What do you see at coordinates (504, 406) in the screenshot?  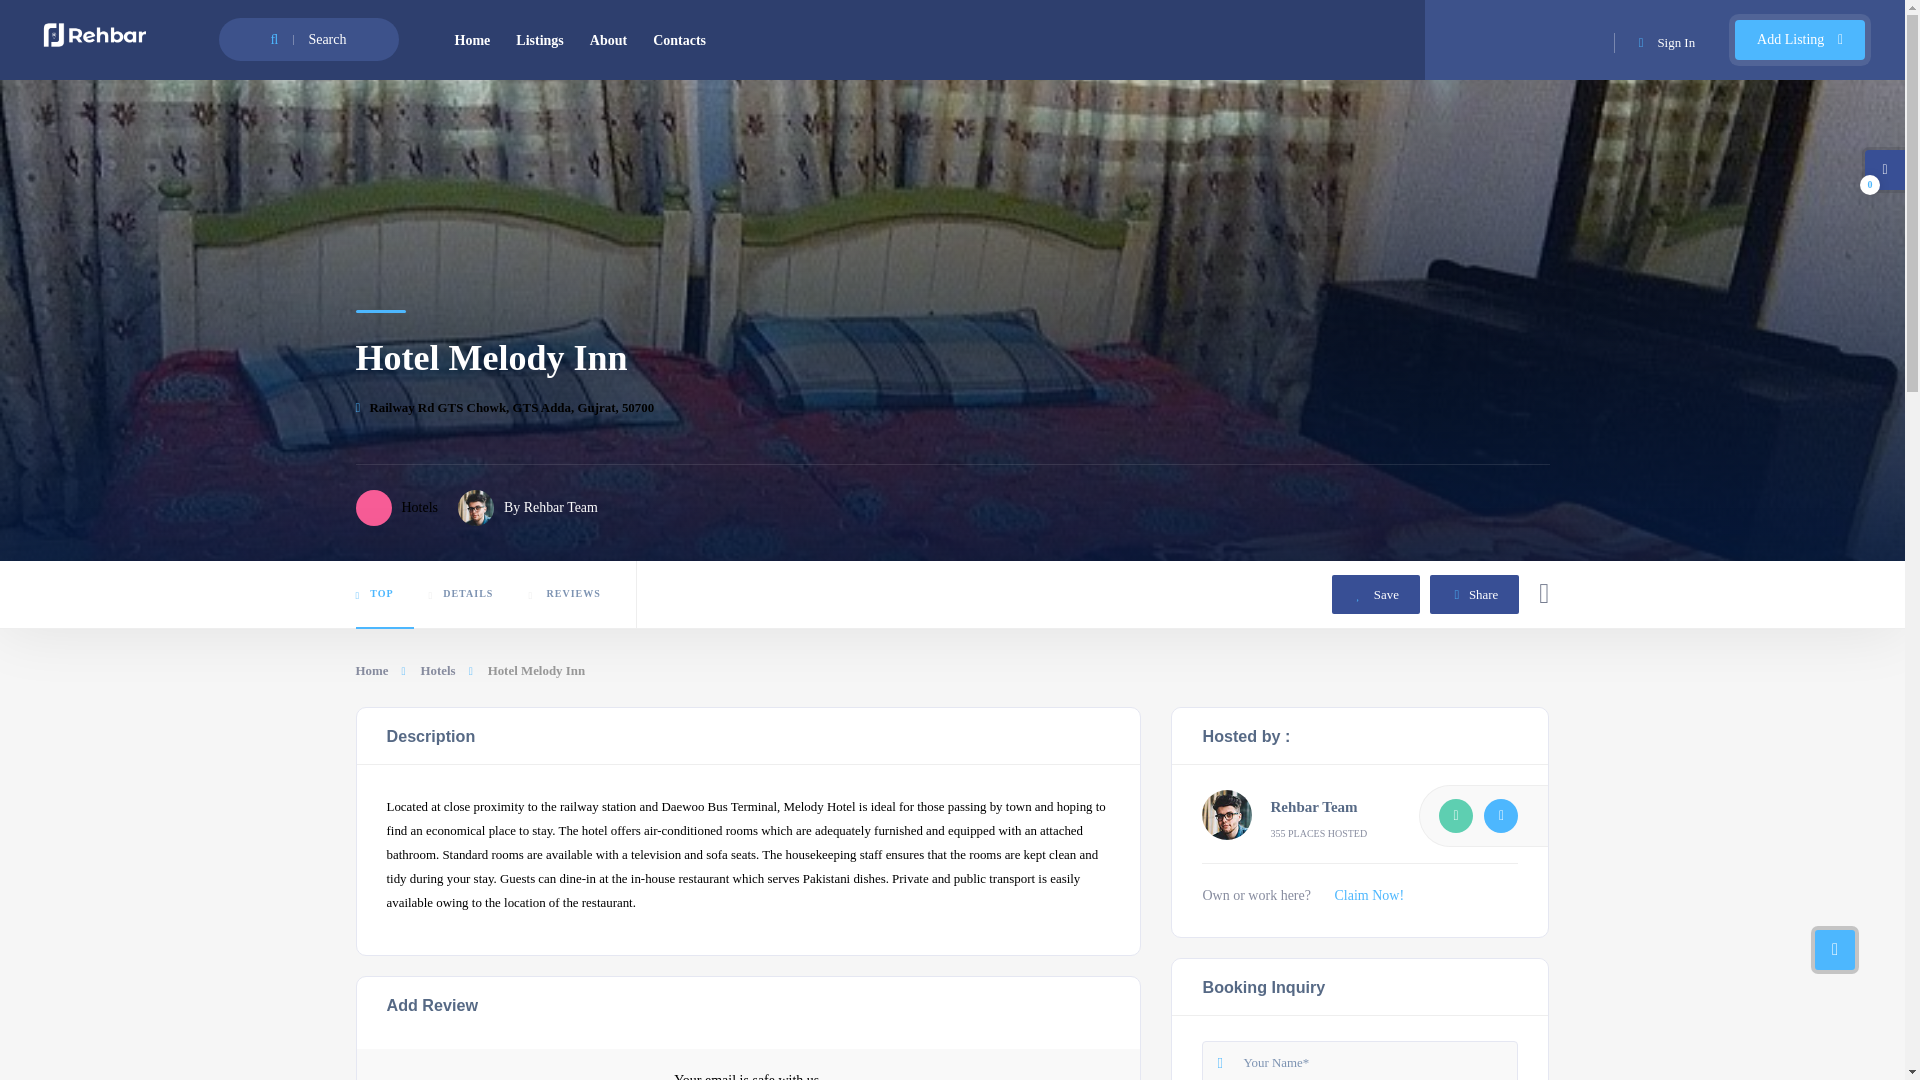 I see `About` at bounding box center [504, 406].